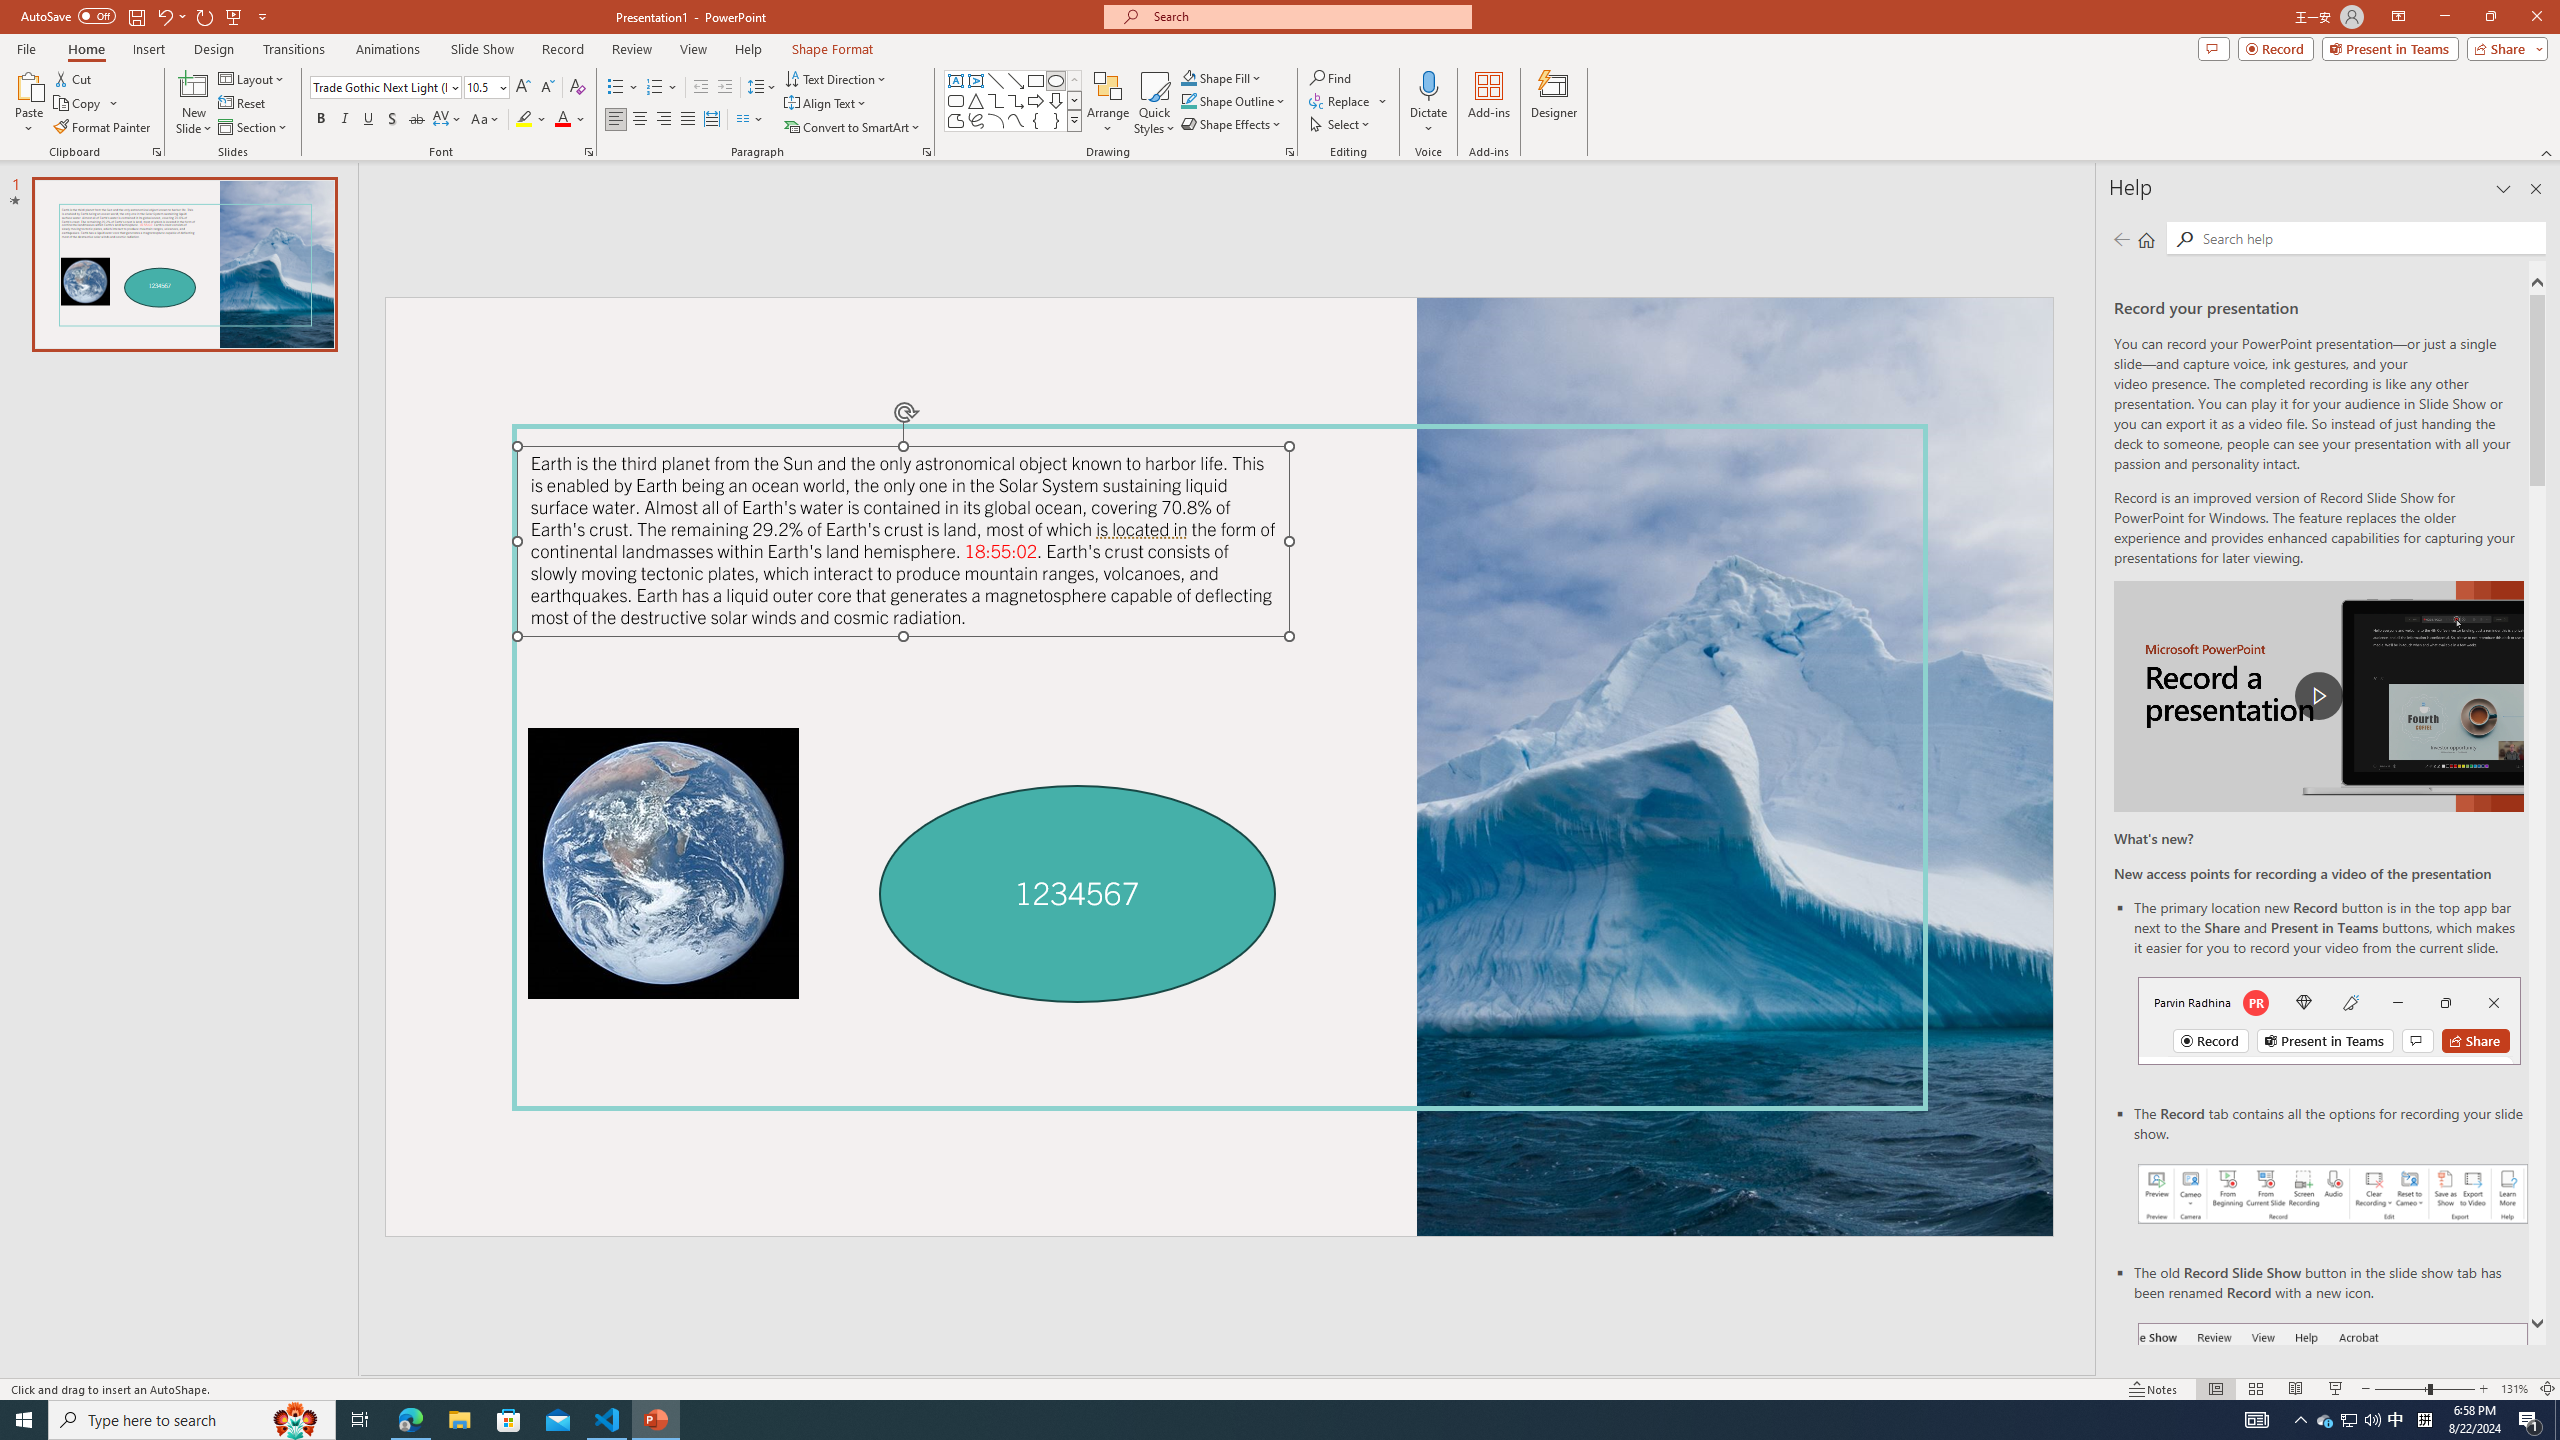 The image size is (2560, 1440). I want to click on Shadow, so click(392, 120).